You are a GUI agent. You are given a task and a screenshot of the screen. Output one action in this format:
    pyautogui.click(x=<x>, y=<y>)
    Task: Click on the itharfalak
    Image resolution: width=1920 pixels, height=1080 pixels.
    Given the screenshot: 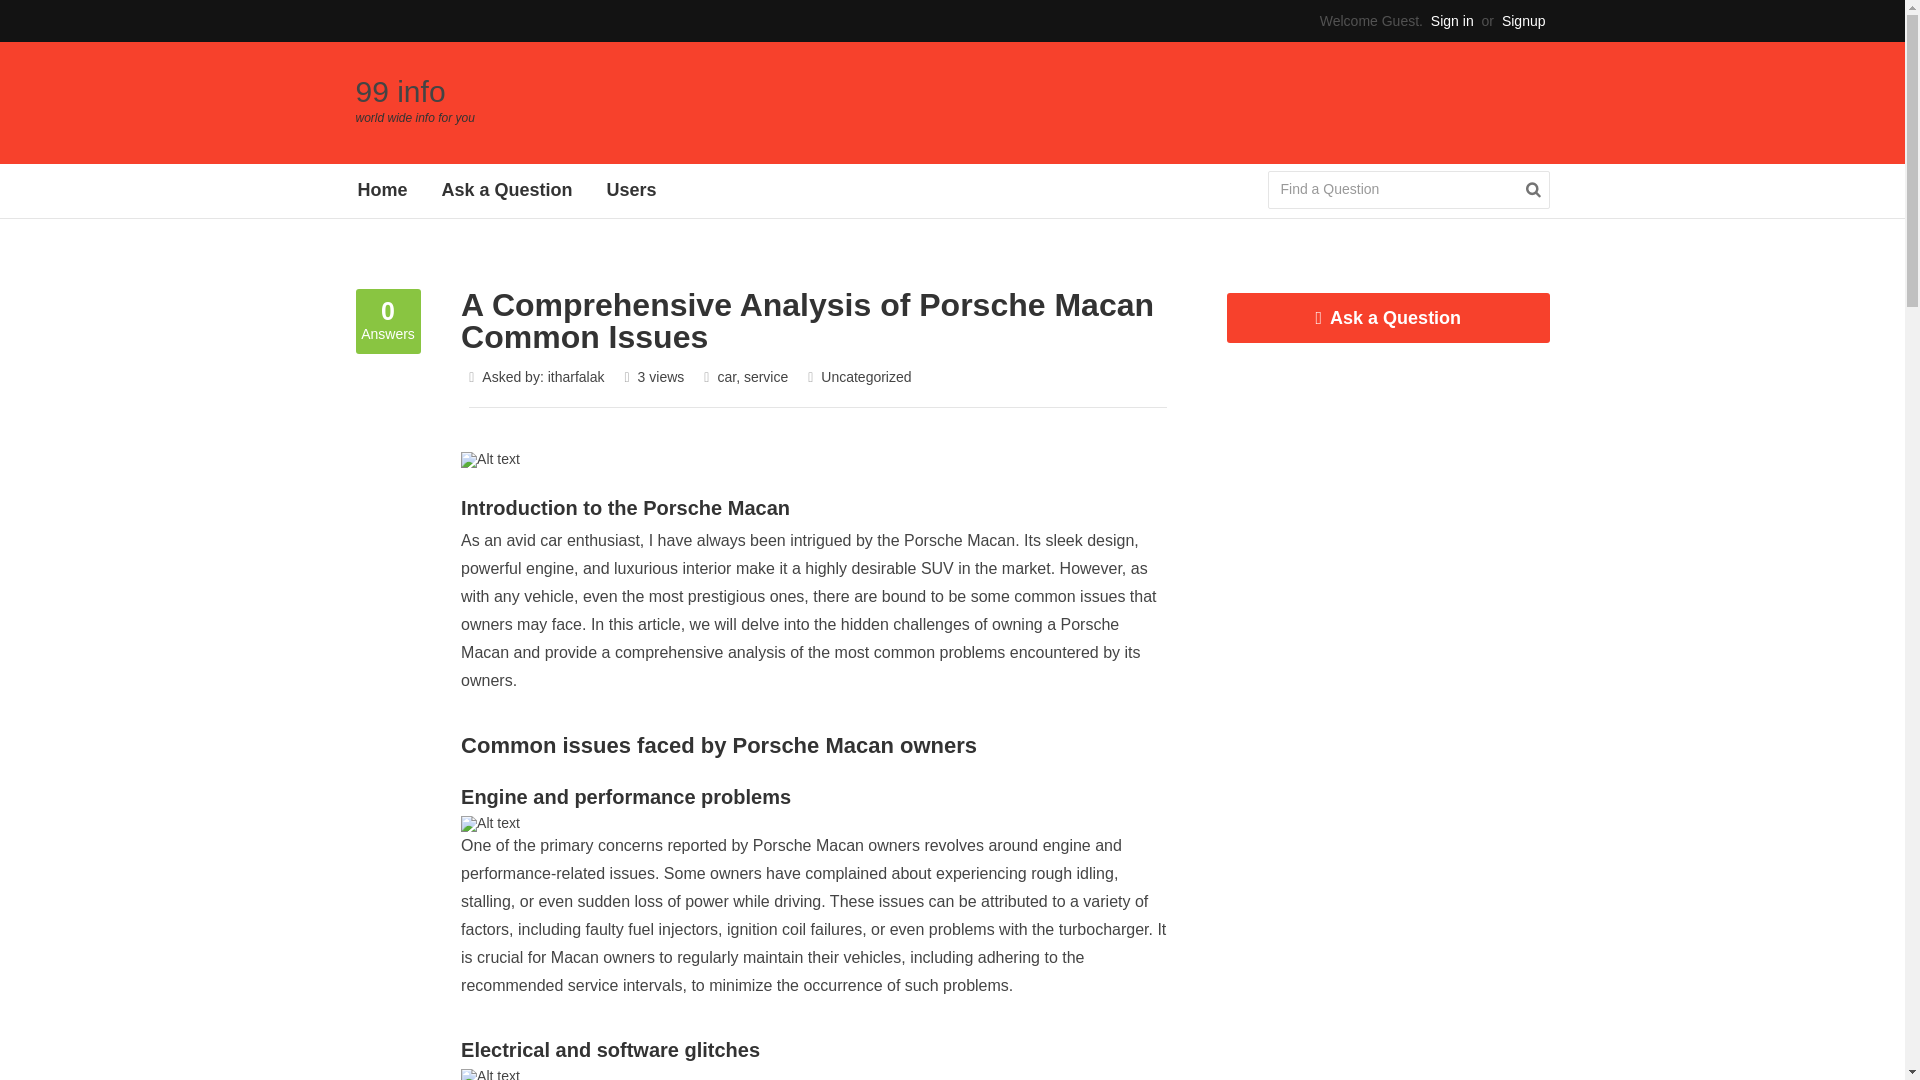 What is the action you would take?
    pyautogui.click(x=576, y=376)
    